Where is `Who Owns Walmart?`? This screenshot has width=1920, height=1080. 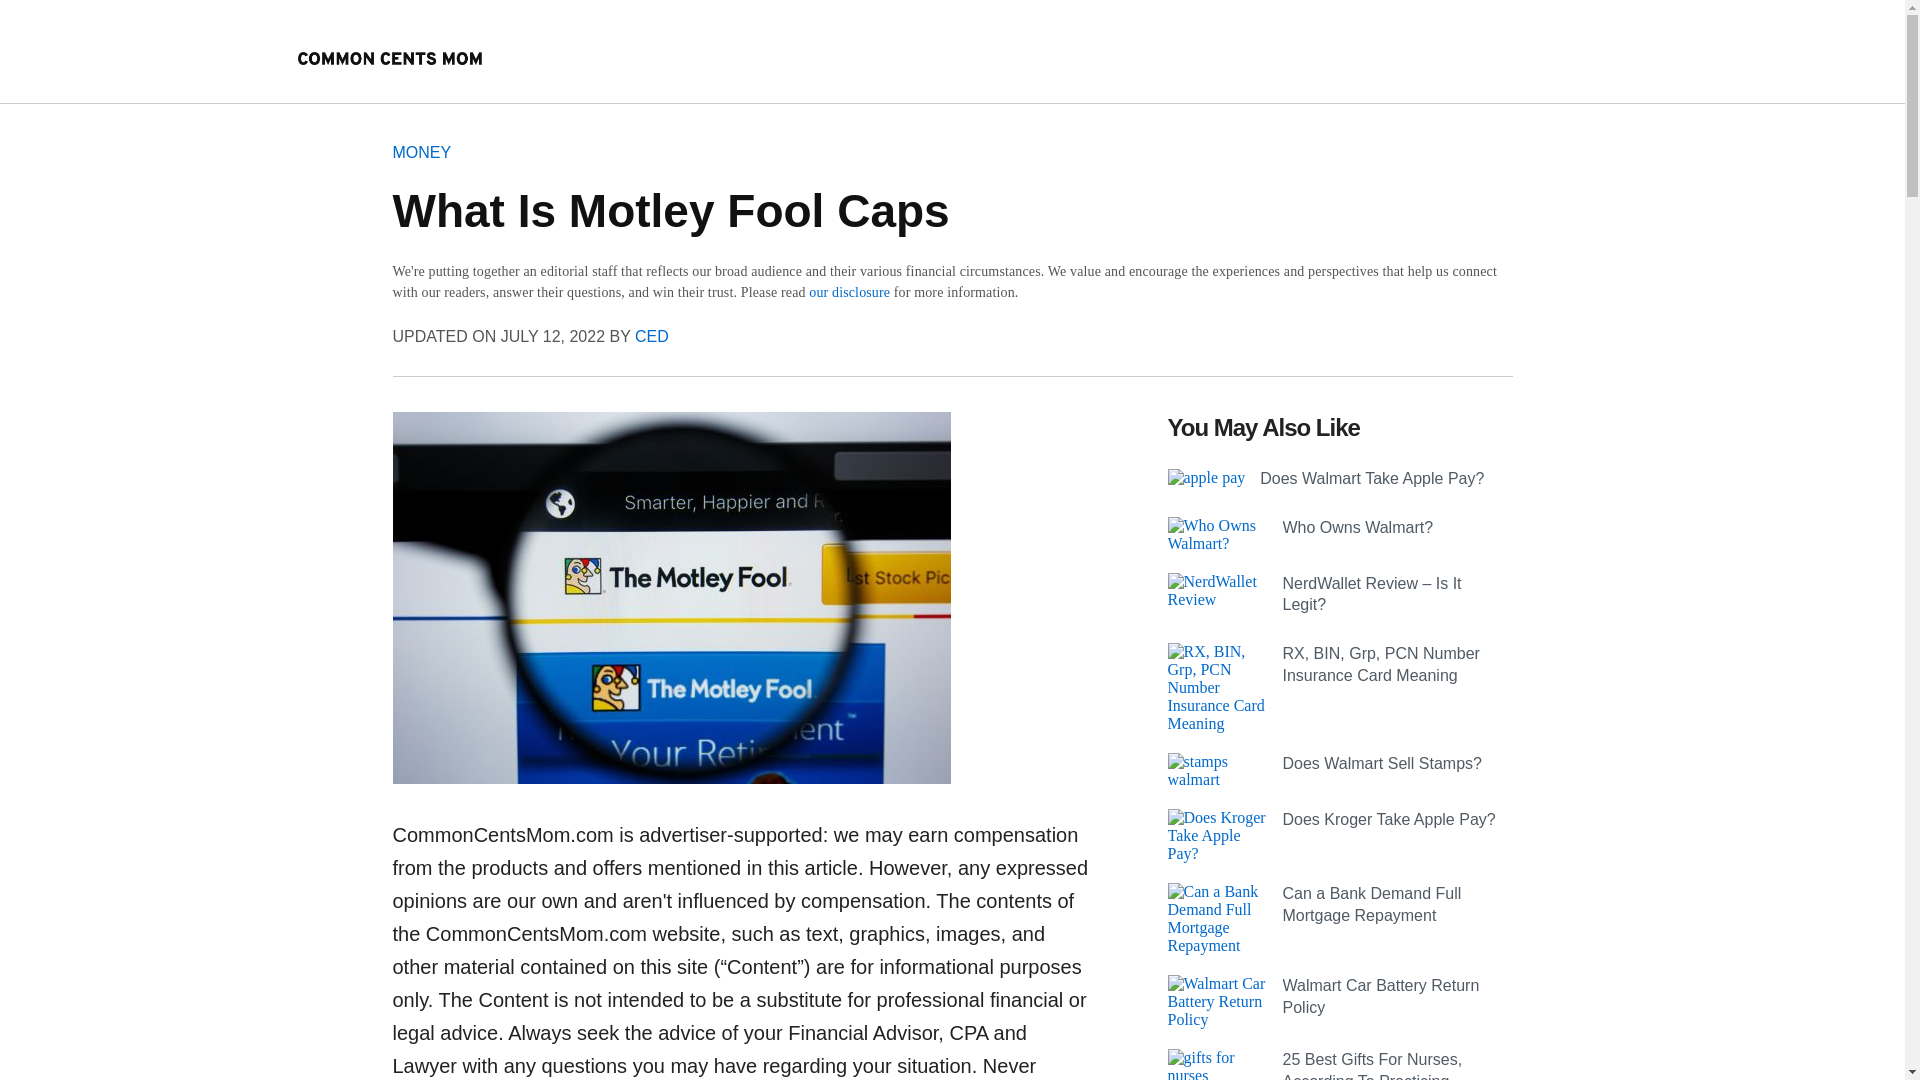
Who Owns Walmart? is located at coordinates (1357, 527).